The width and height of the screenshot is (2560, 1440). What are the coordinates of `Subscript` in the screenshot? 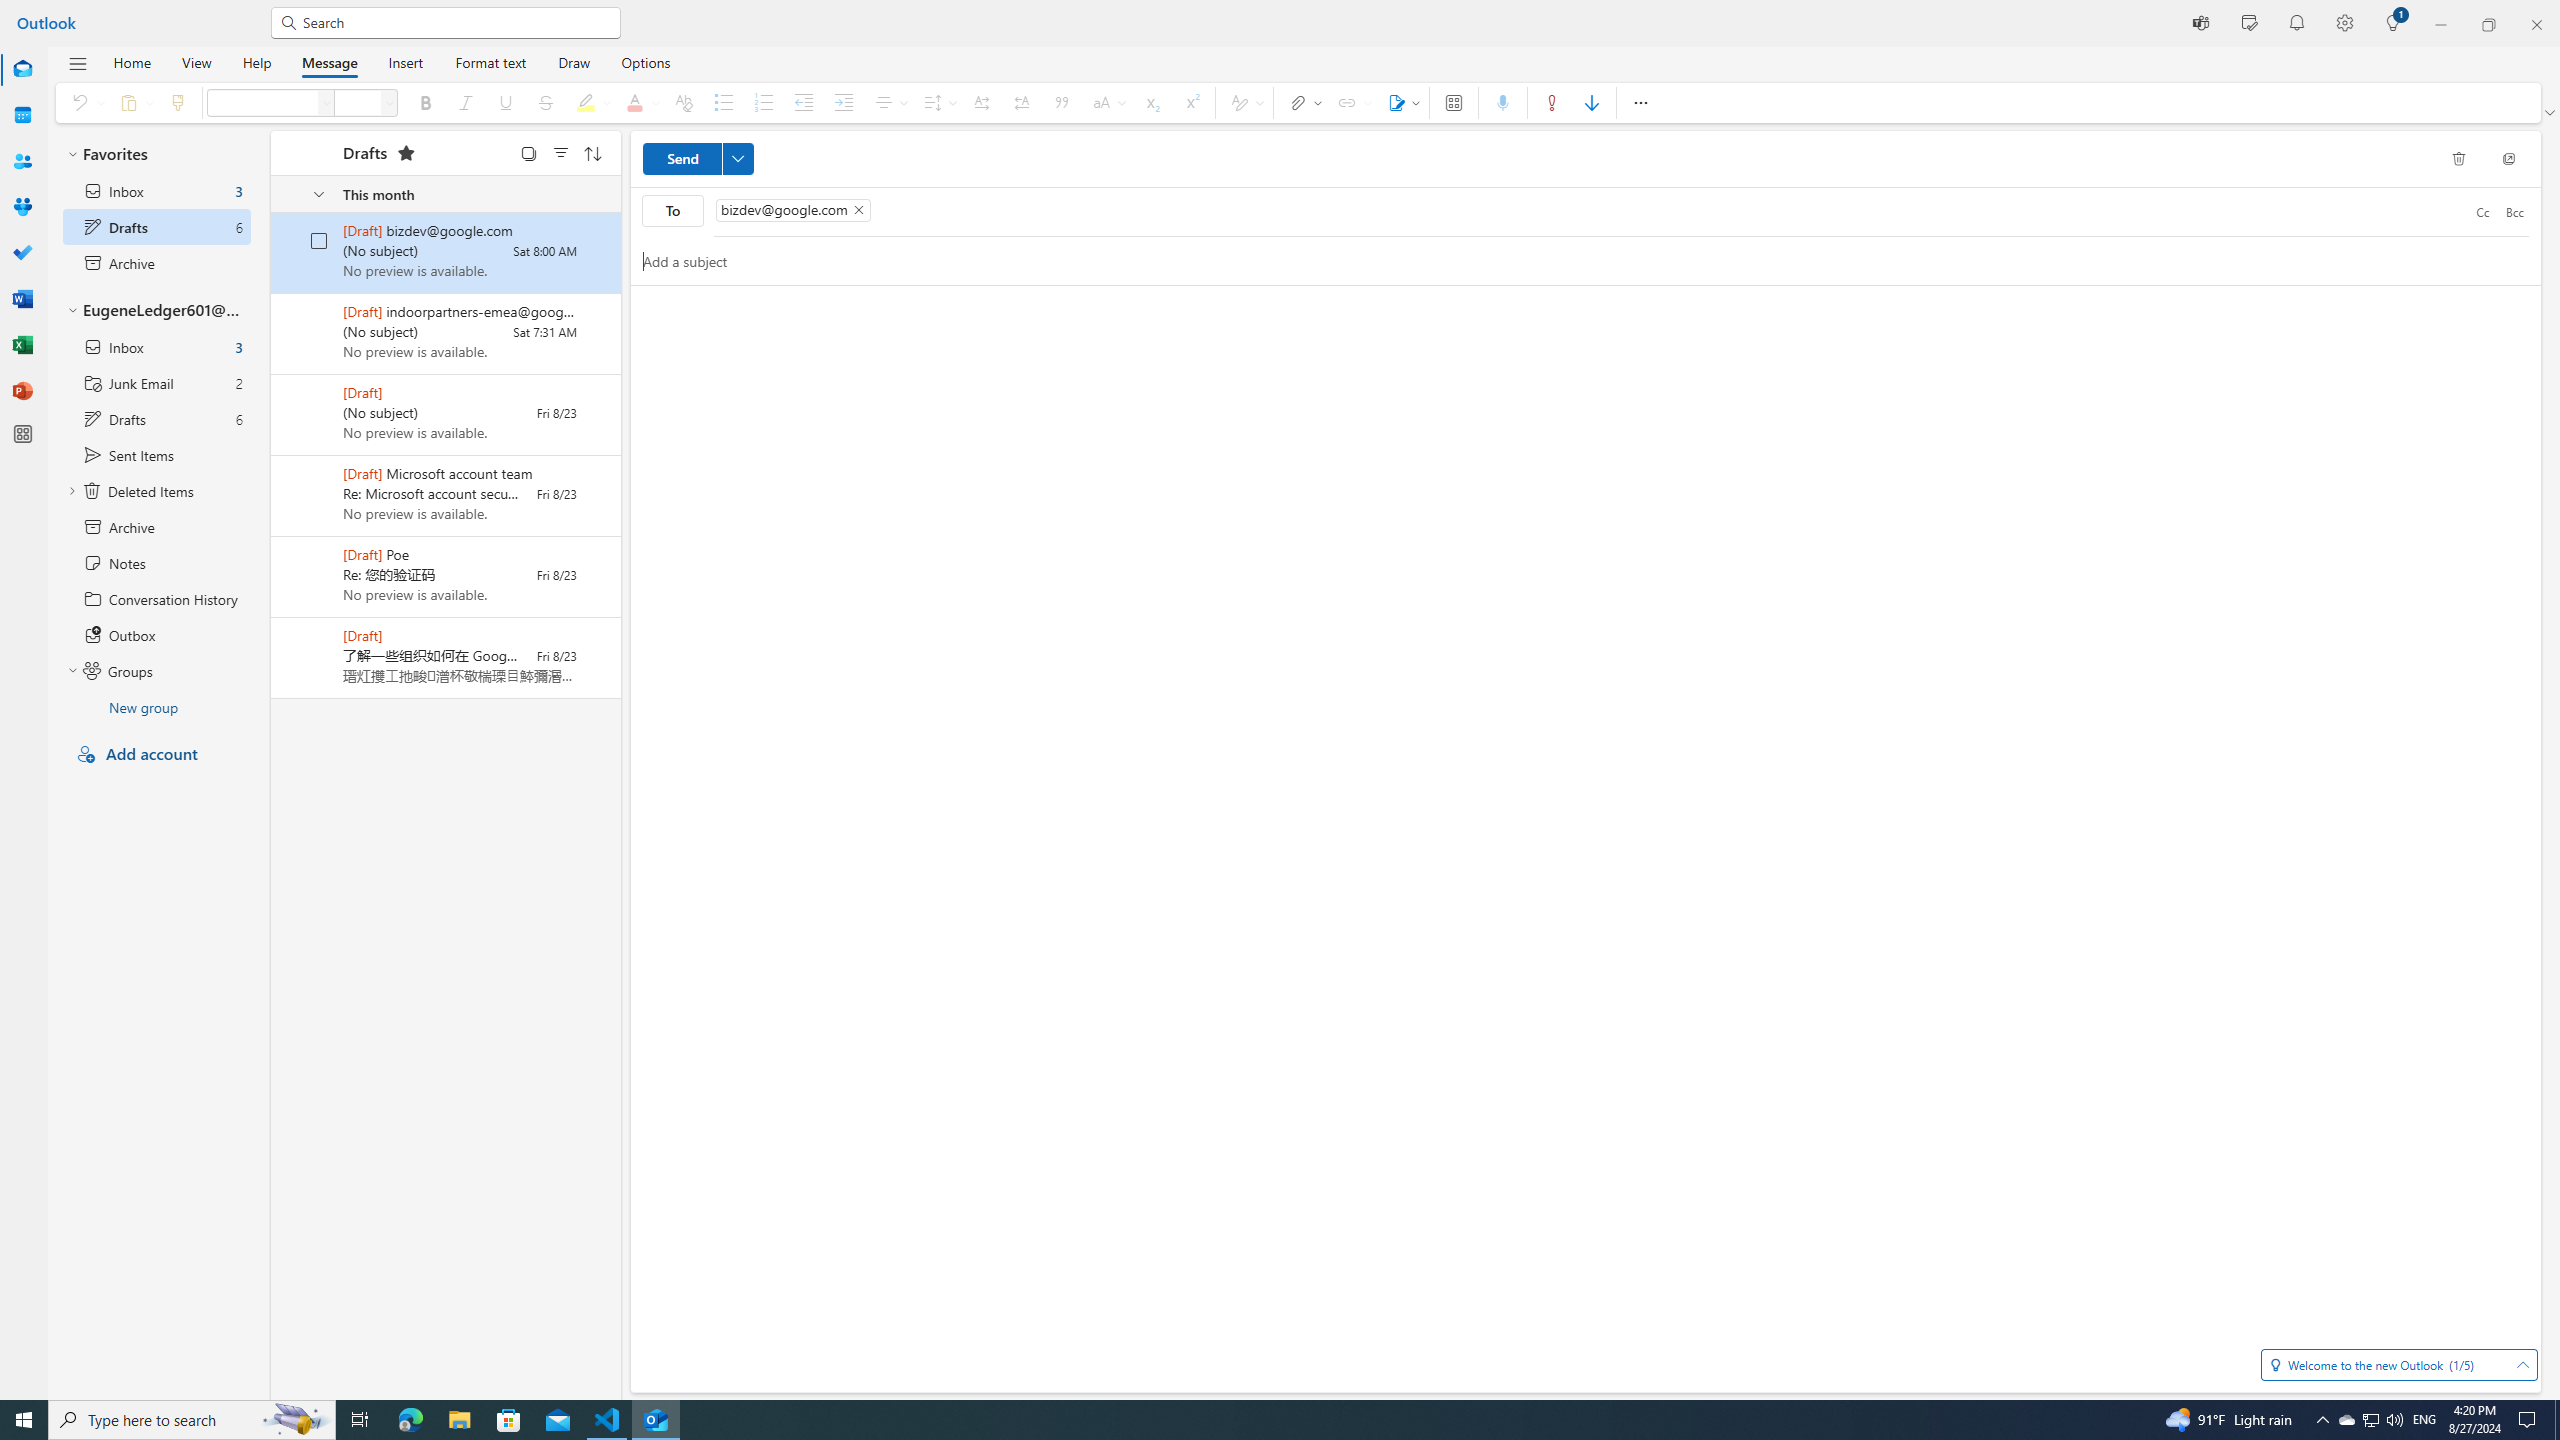 It's located at (1150, 102).